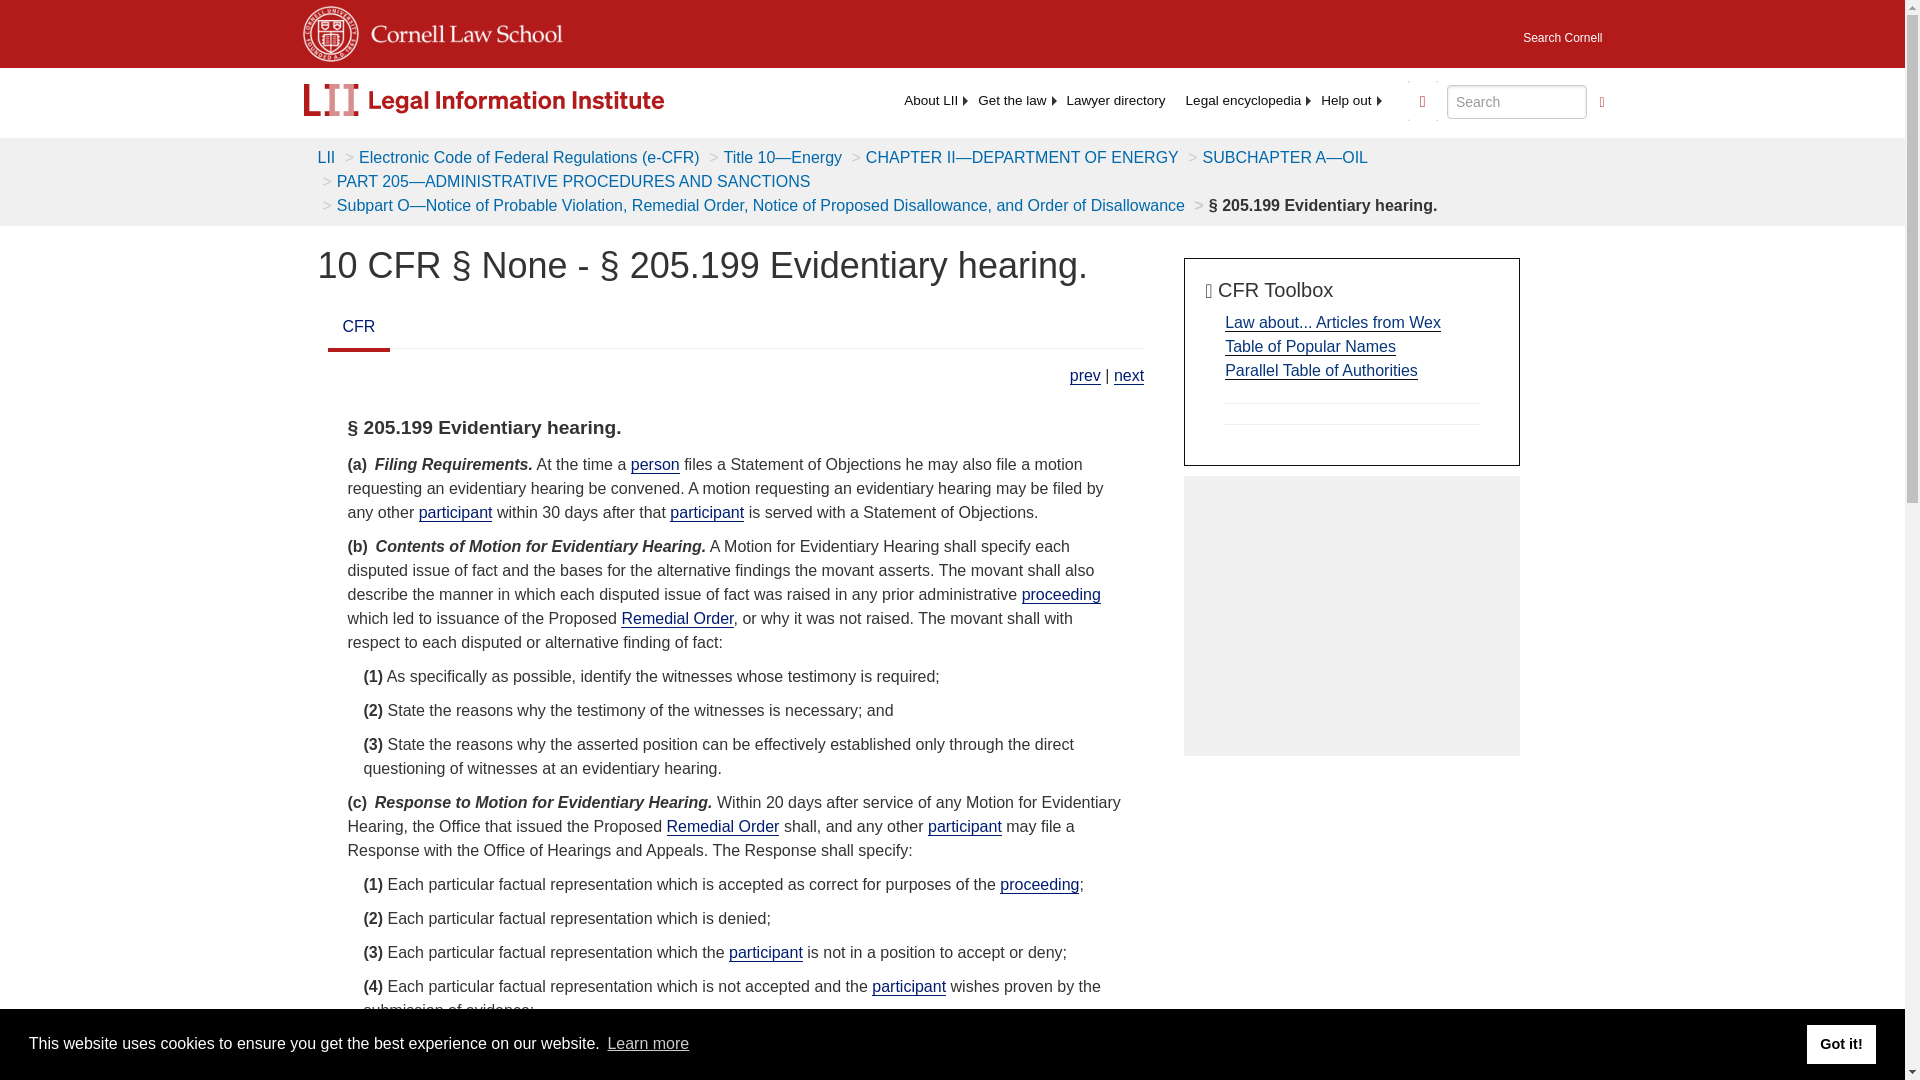 This screenshot has height=1080, width=1920. What do you see at coordinates (1012, 100) in the screenshot?
I see `Get the law` at bounding box center [1012, 100].